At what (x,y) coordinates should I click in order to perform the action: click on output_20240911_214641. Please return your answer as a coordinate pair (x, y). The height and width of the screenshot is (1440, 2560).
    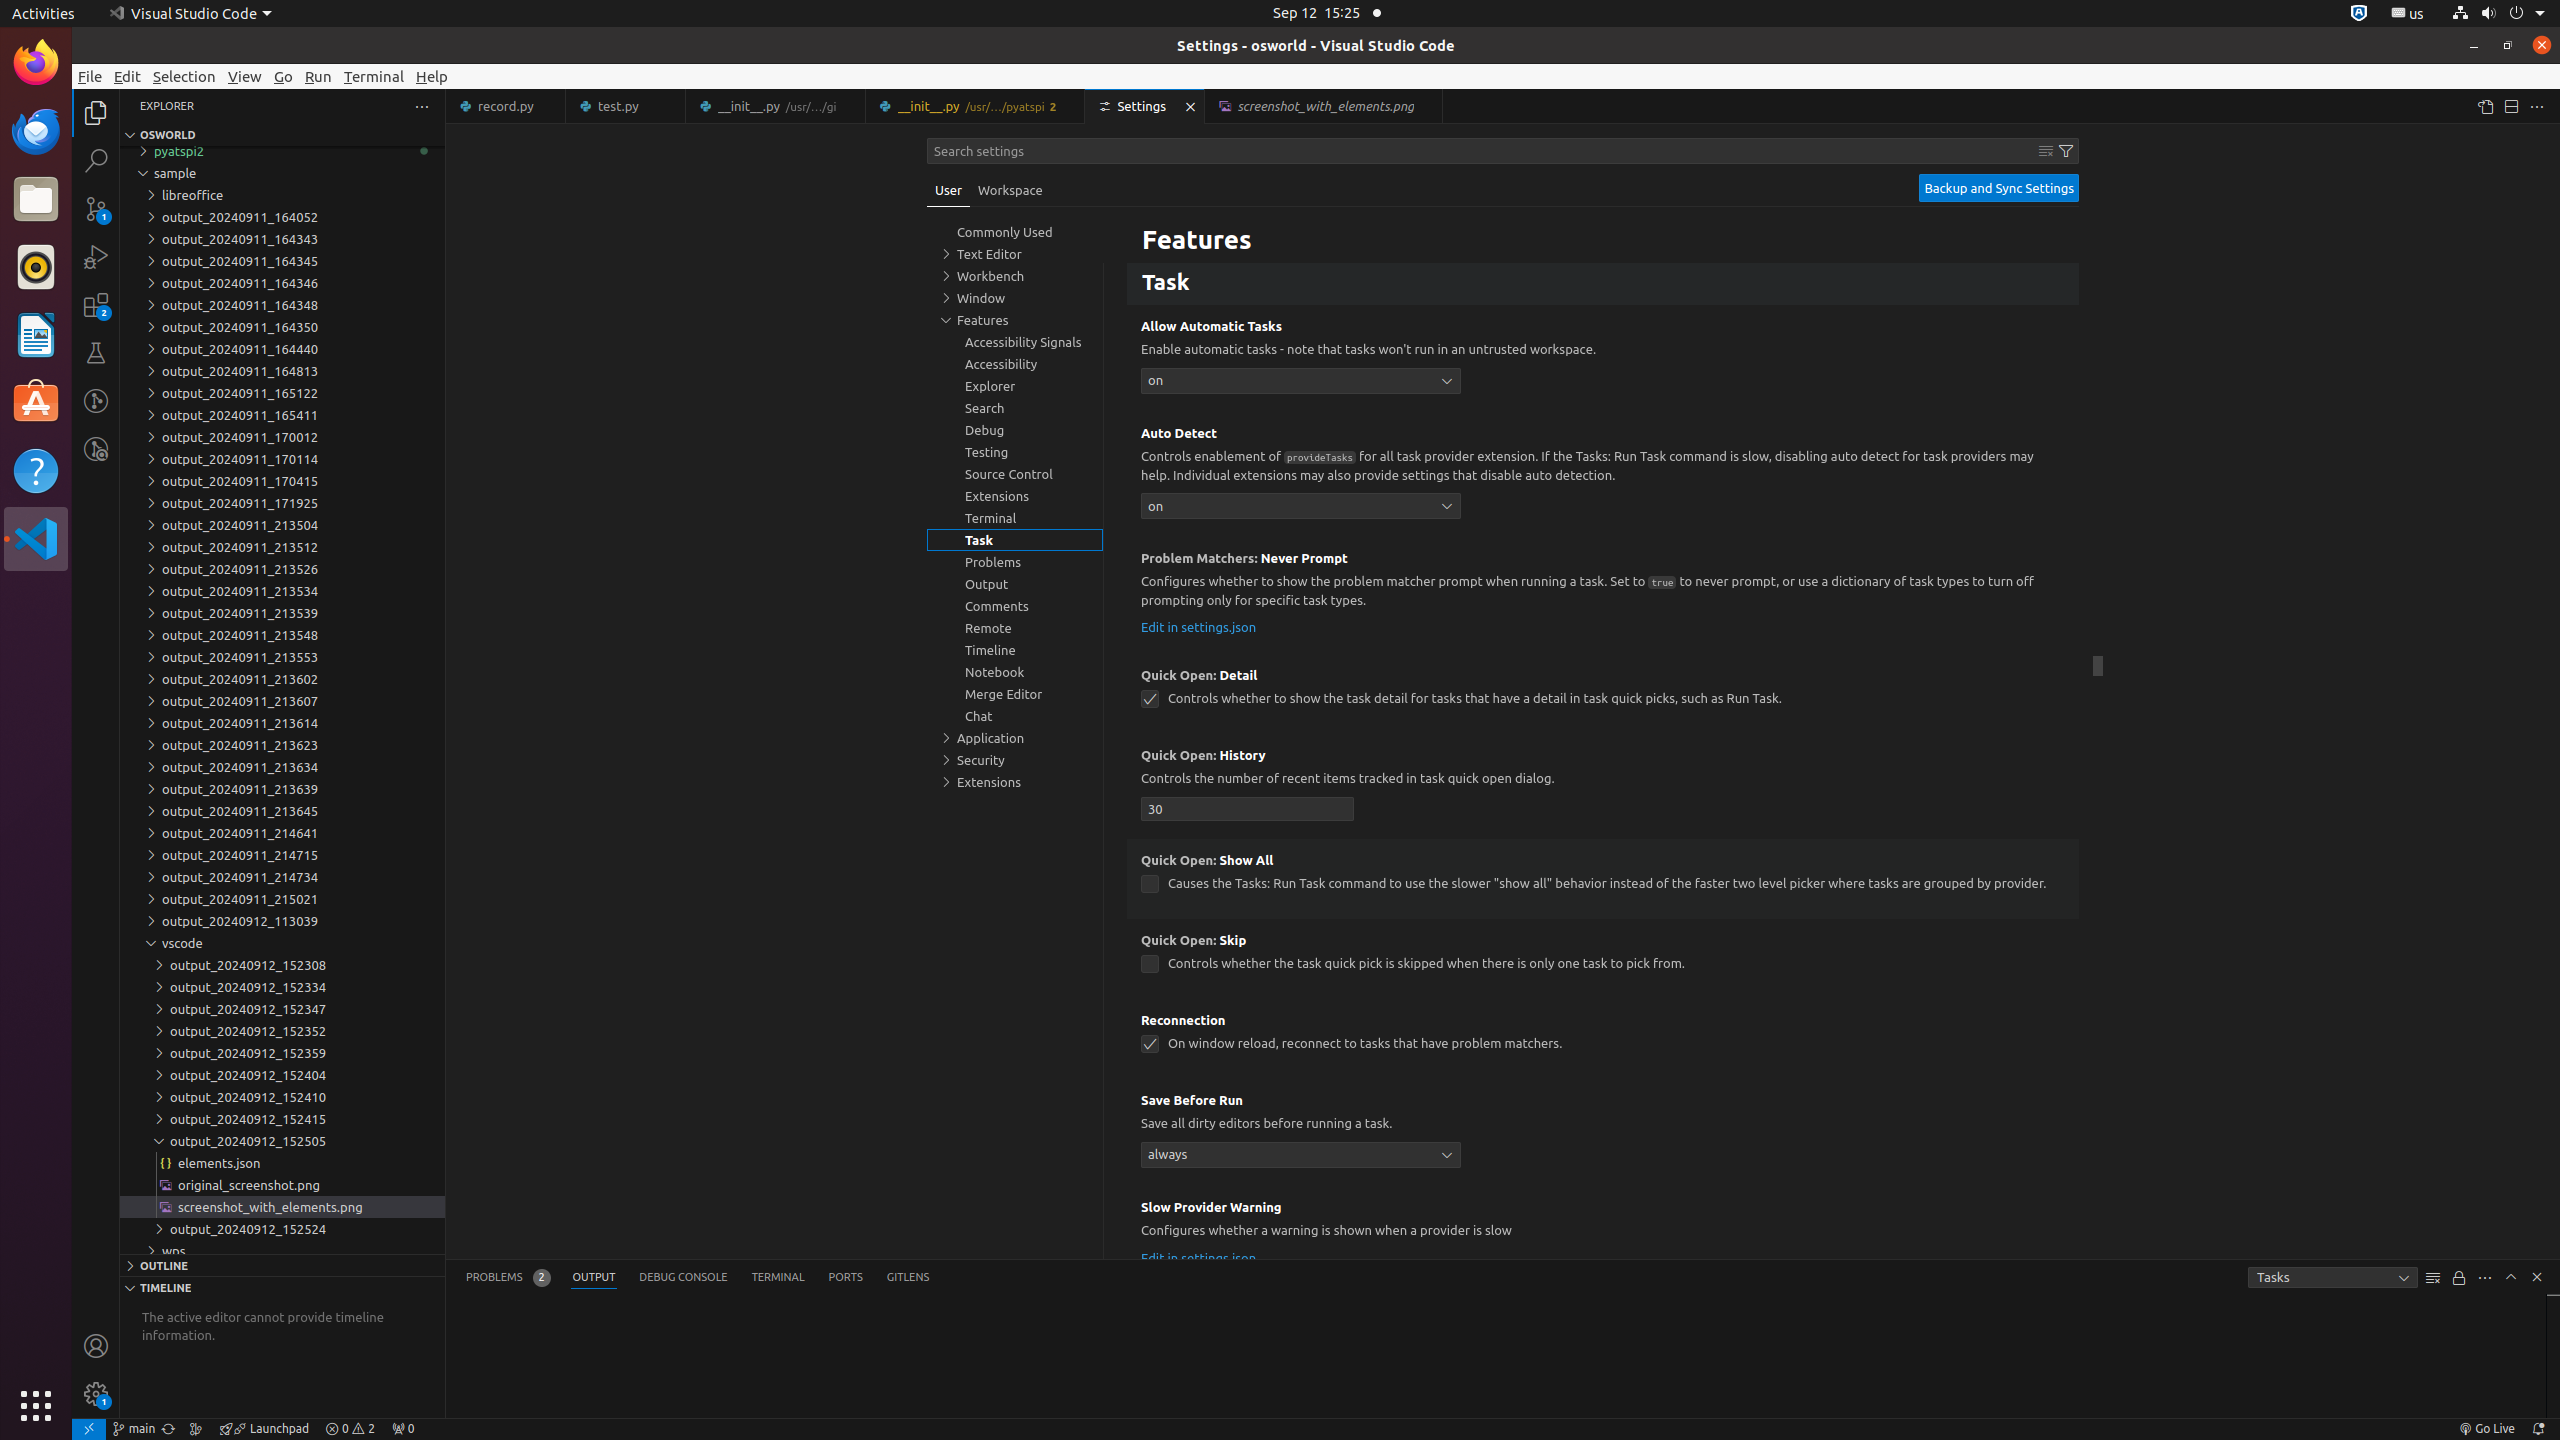
    Looking at the image, I should click on (282, 833).